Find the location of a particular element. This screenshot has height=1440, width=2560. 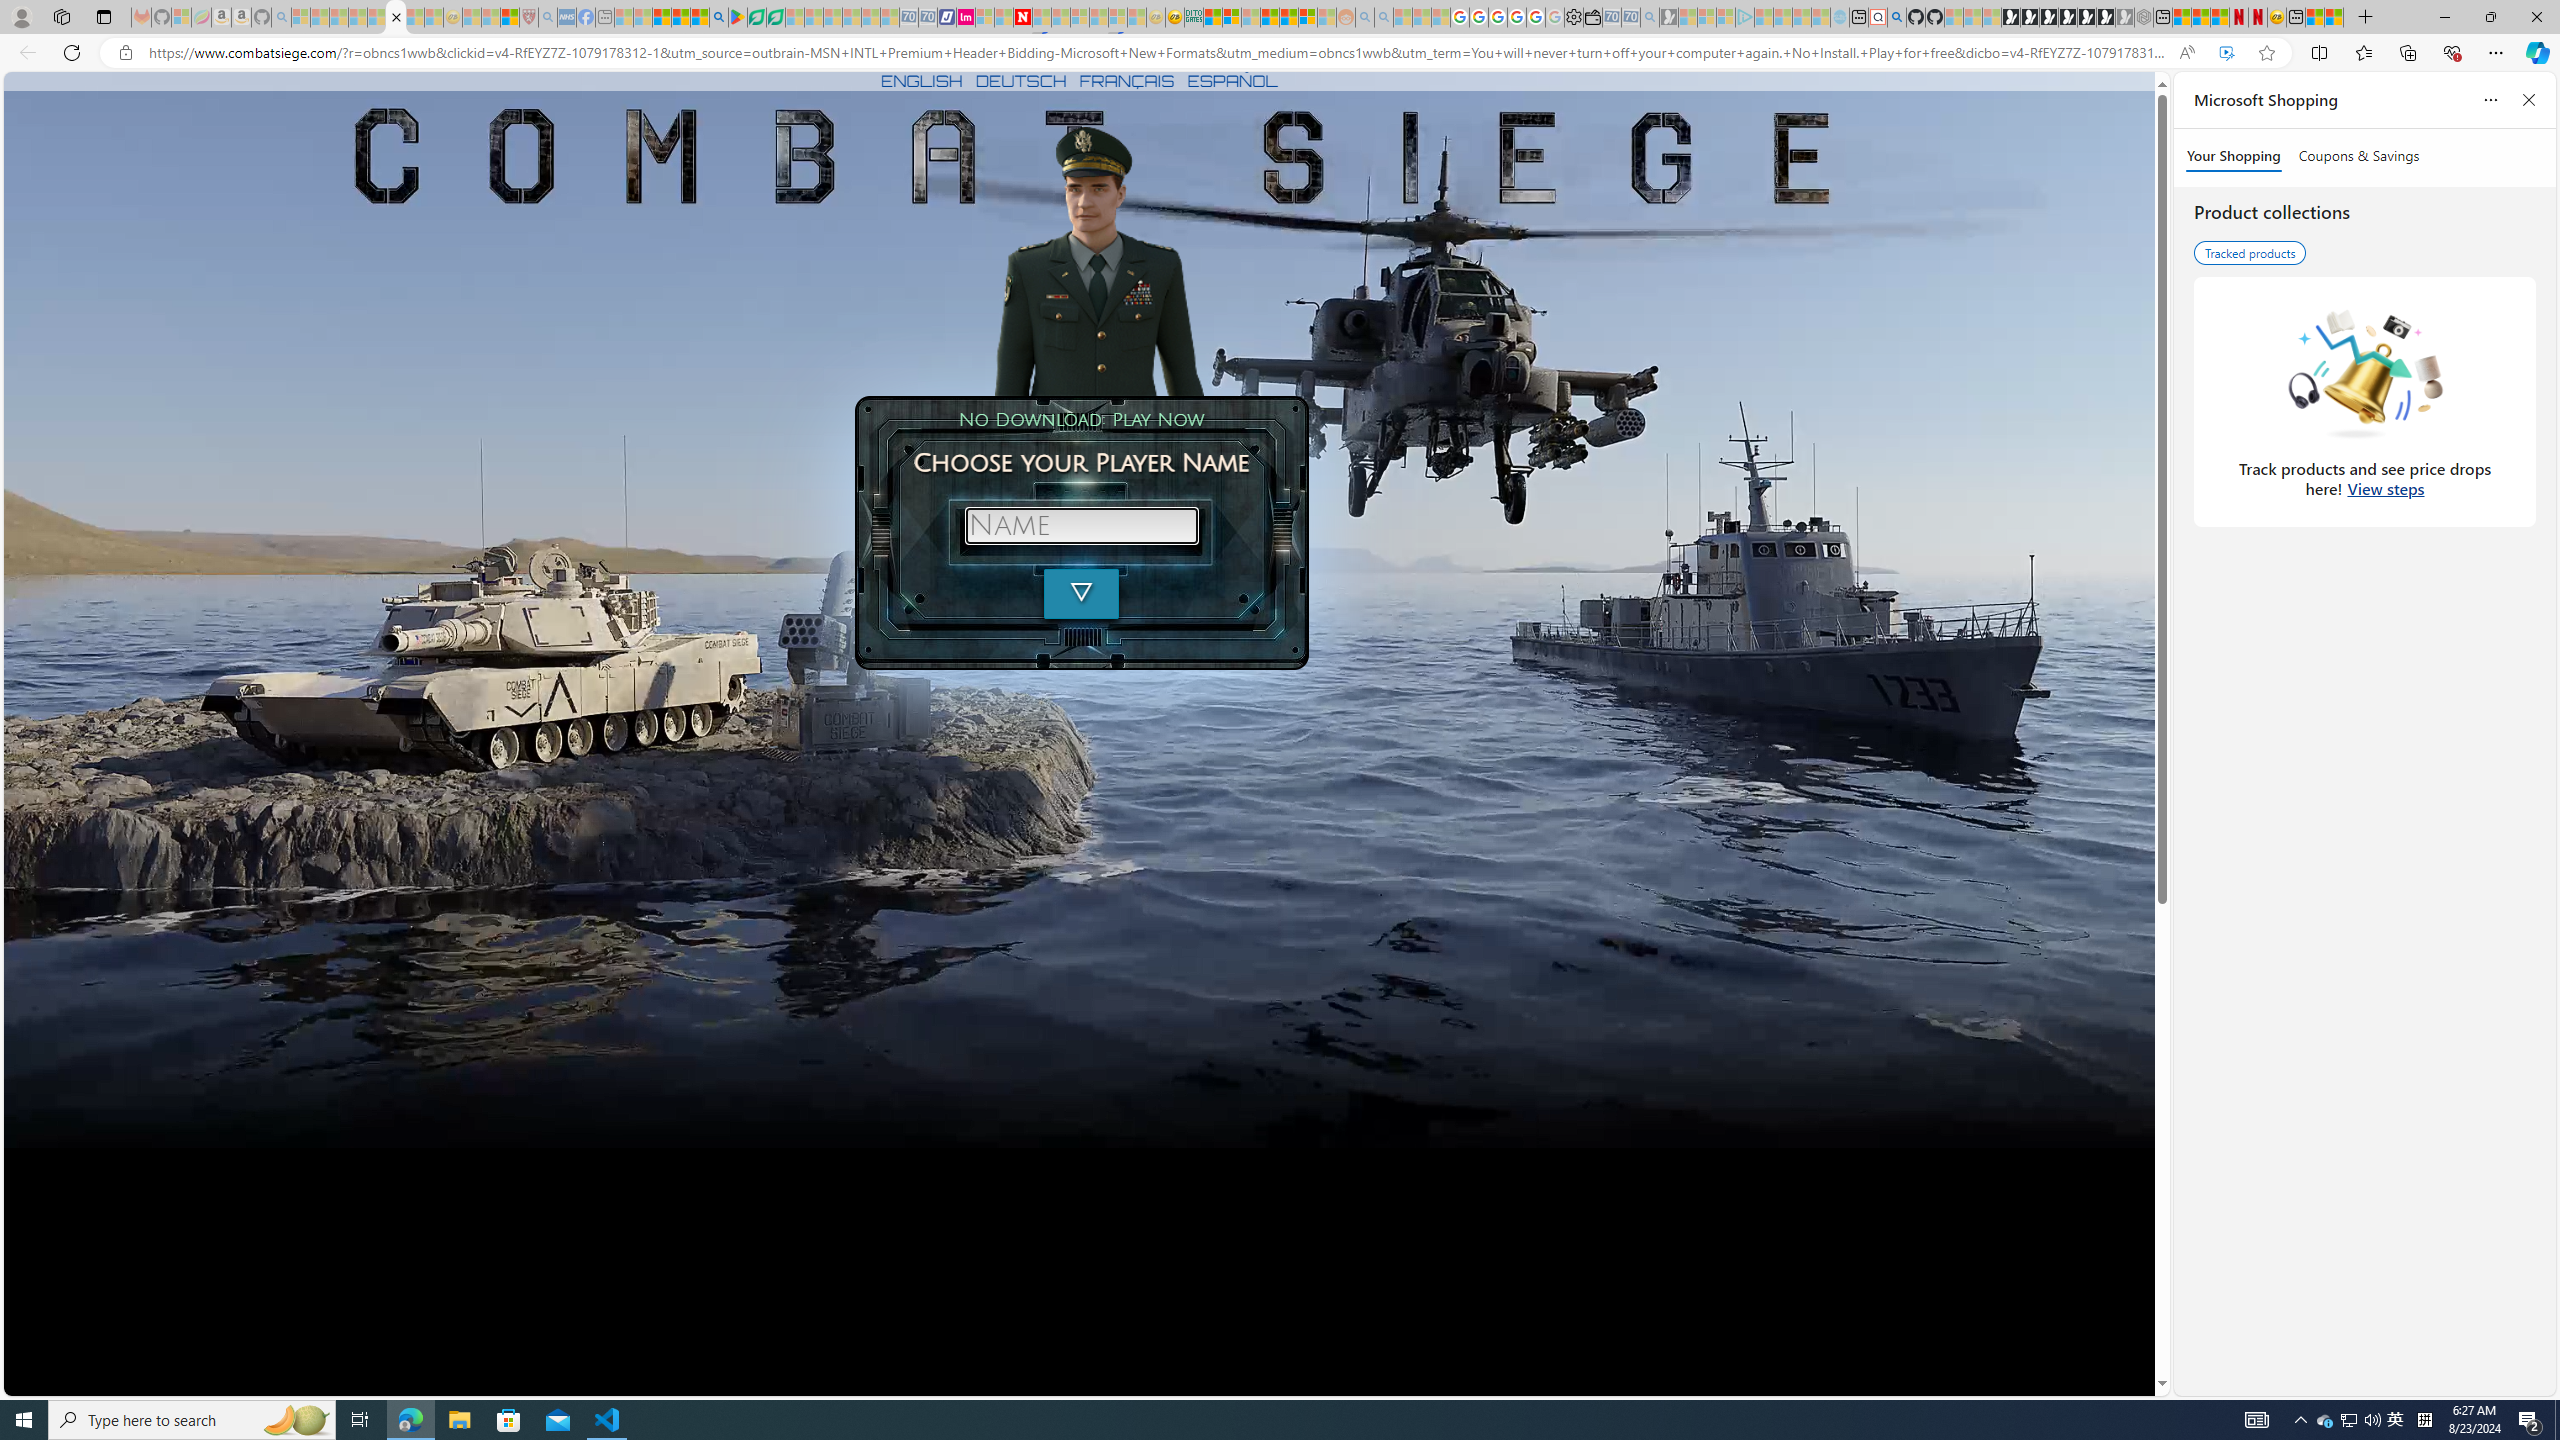

Trusted Community Engagement and Contributions | Guidelines is located at coordinates (1042, 17).